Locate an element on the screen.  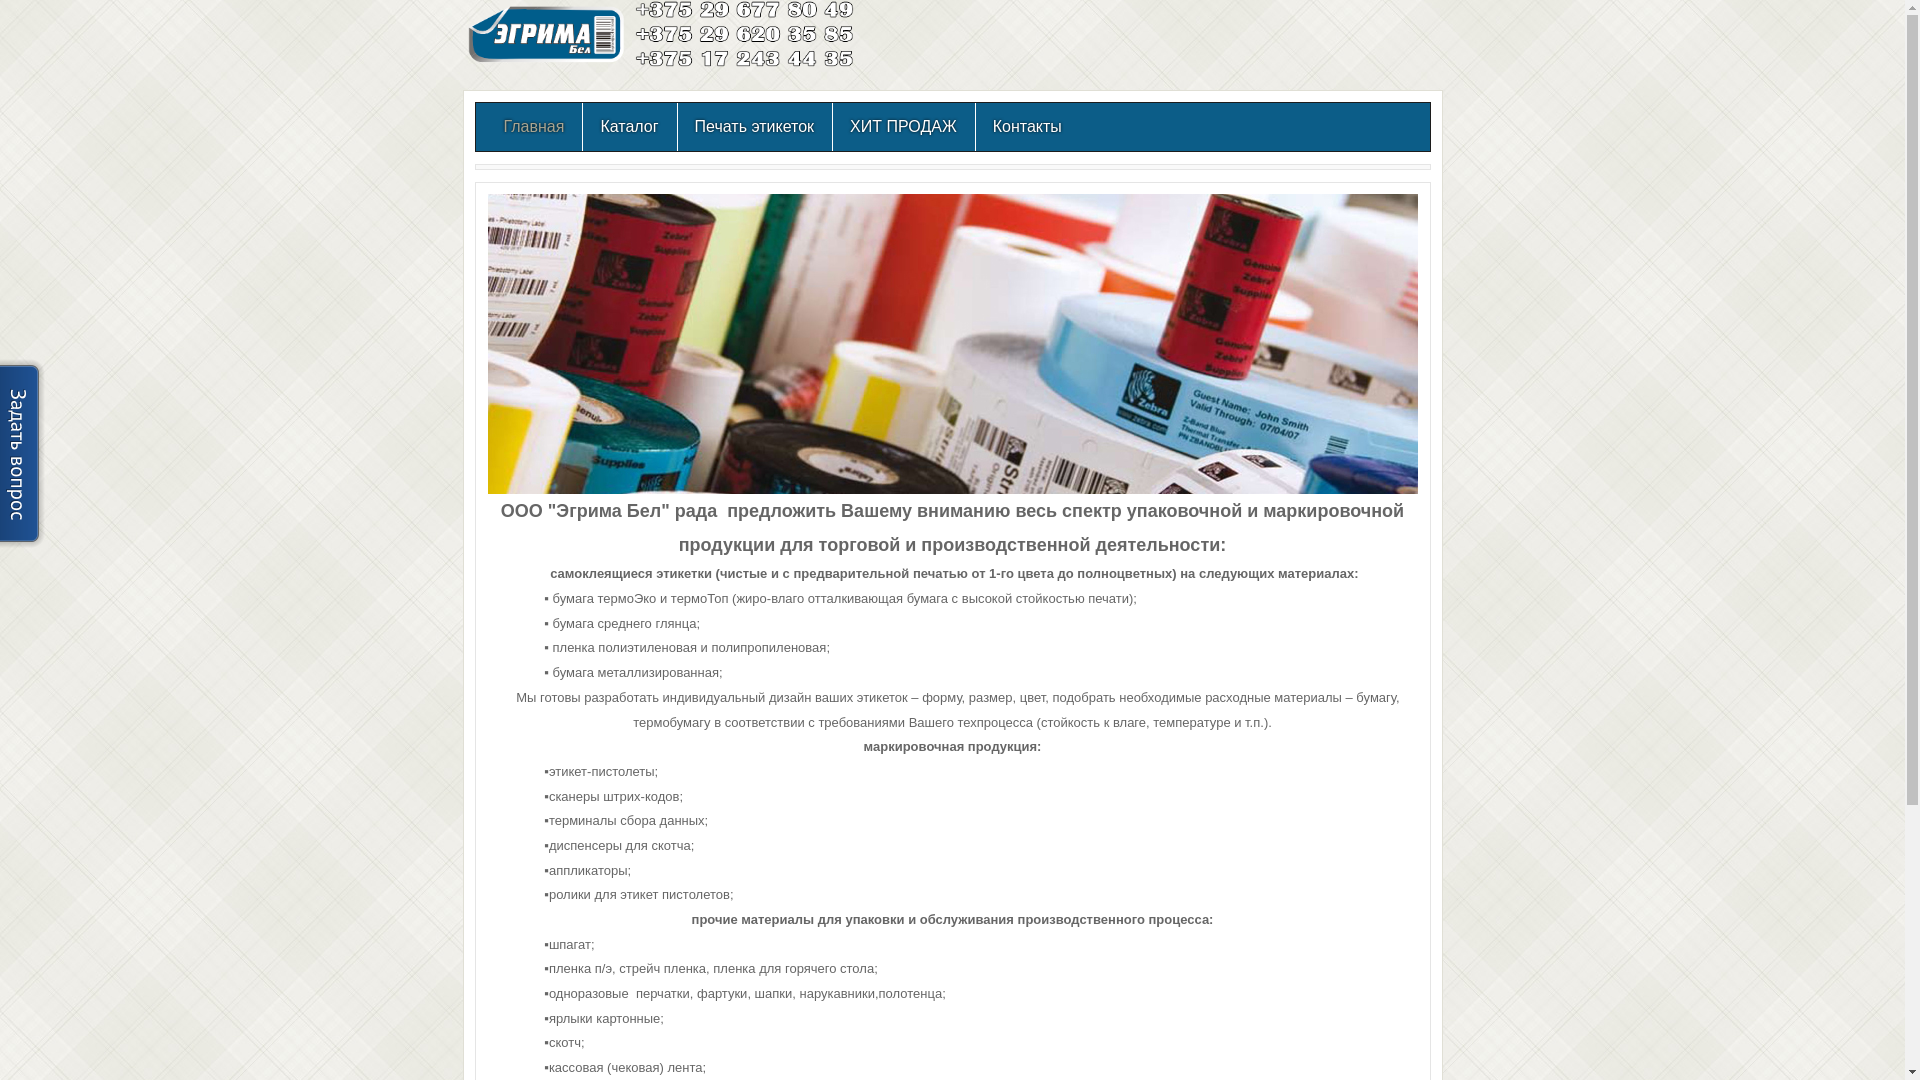
A- is located at coordinates (1412, 180).